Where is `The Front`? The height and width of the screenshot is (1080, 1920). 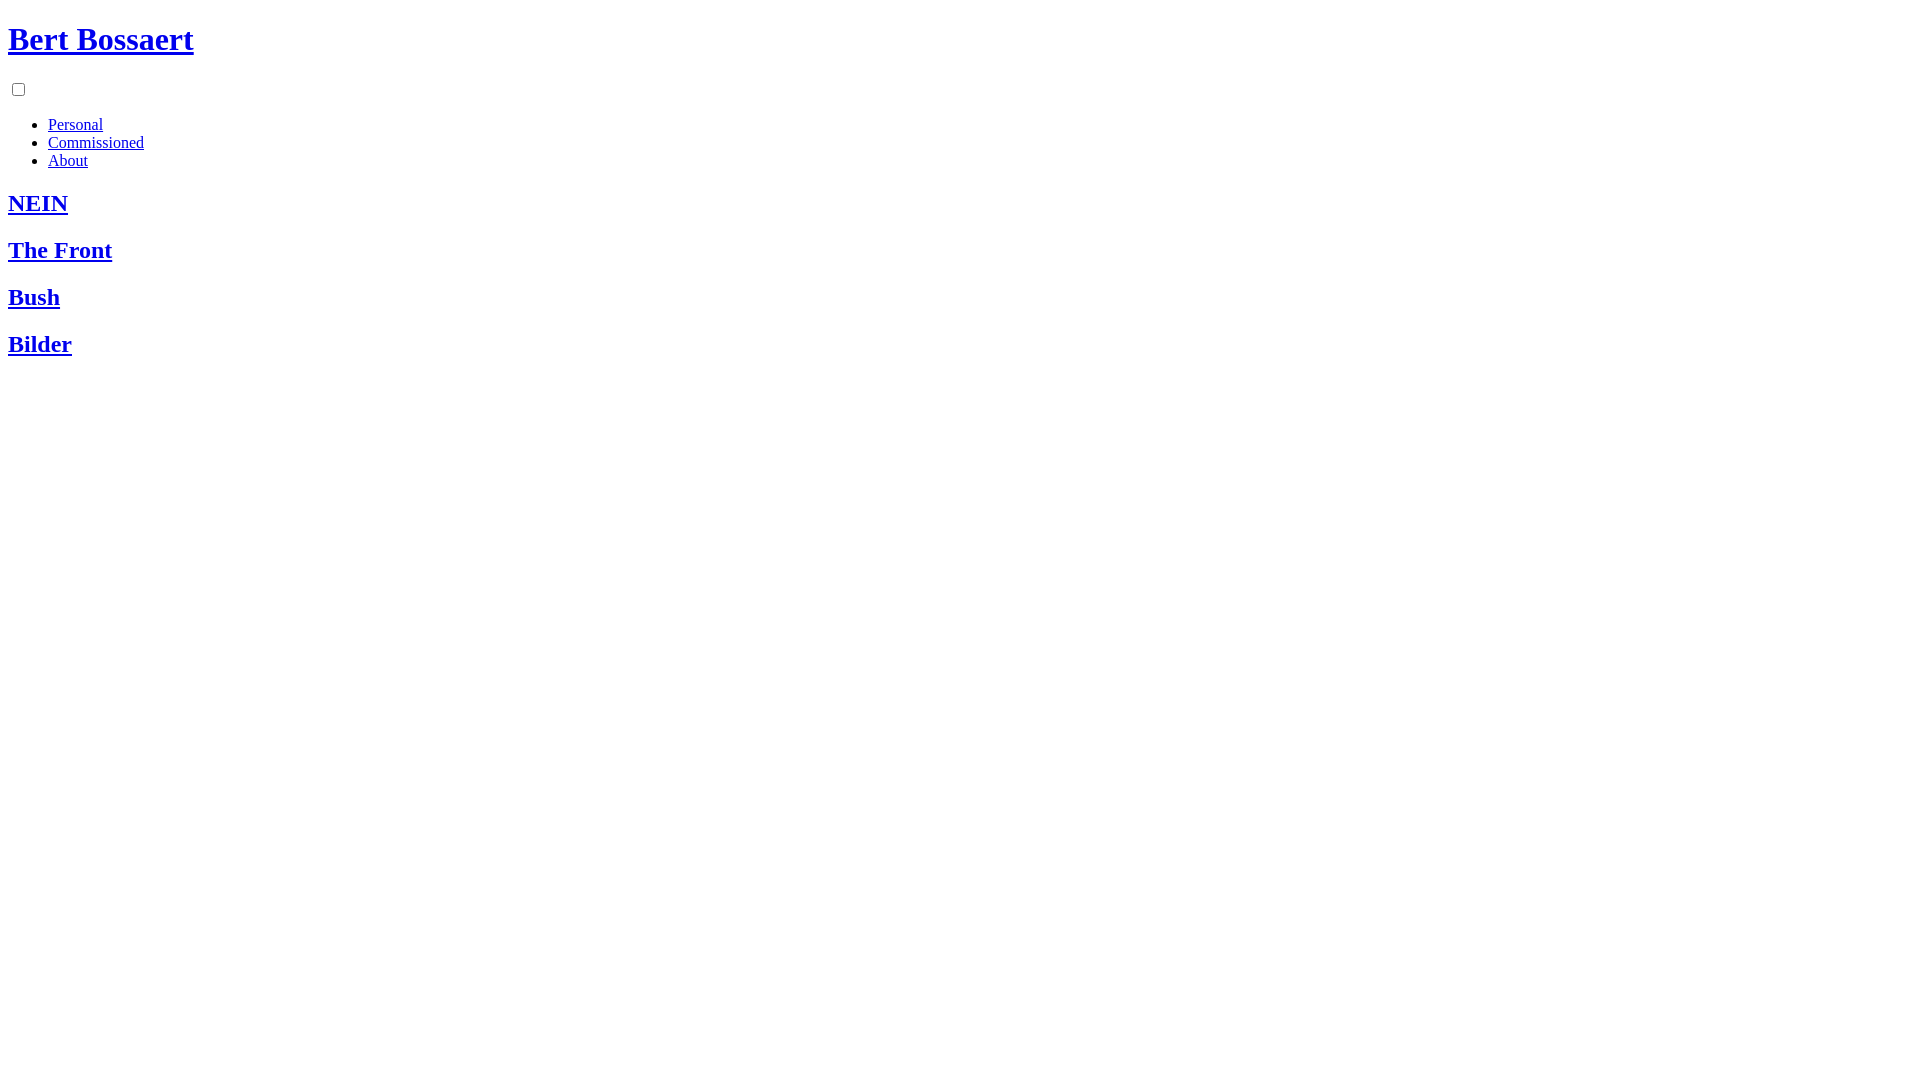 The Front is located at coordinates (960, 250).